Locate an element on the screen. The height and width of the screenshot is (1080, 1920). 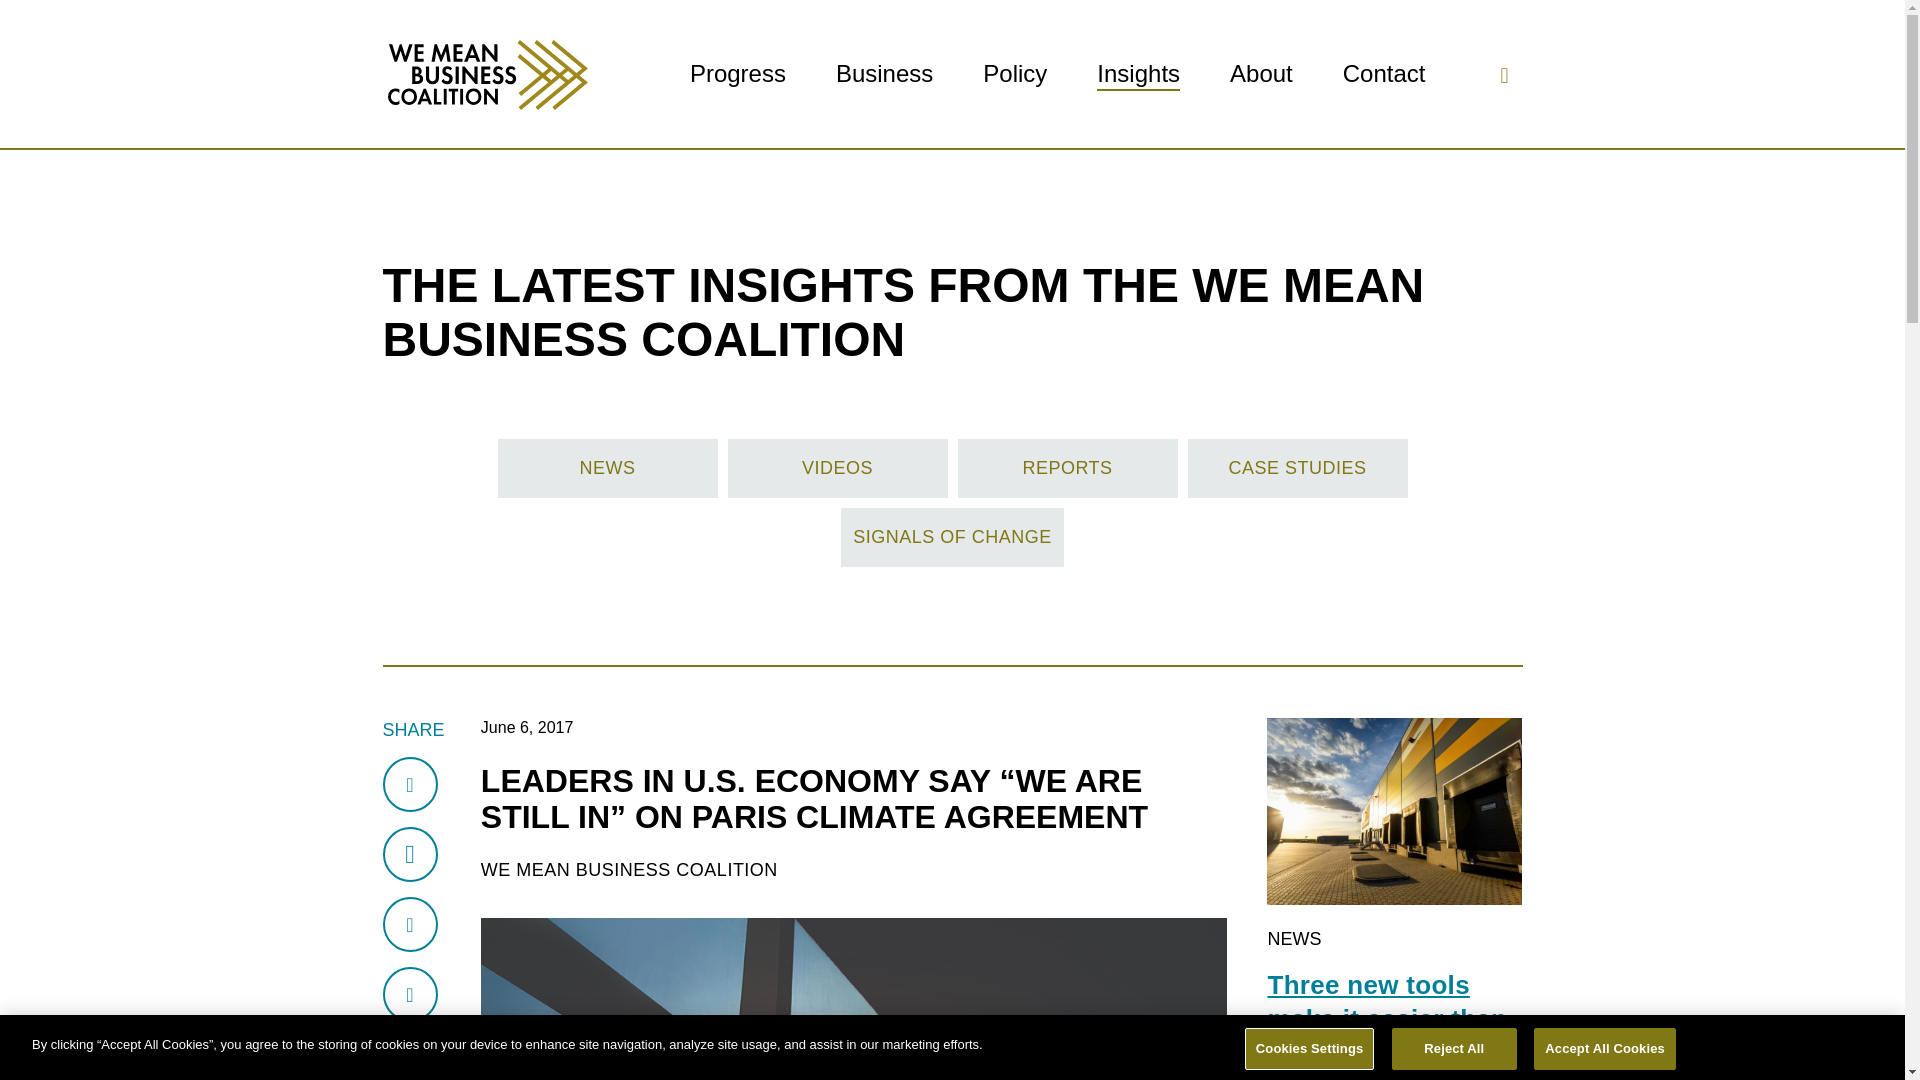
Insights is located at coordinates (1138, 74).